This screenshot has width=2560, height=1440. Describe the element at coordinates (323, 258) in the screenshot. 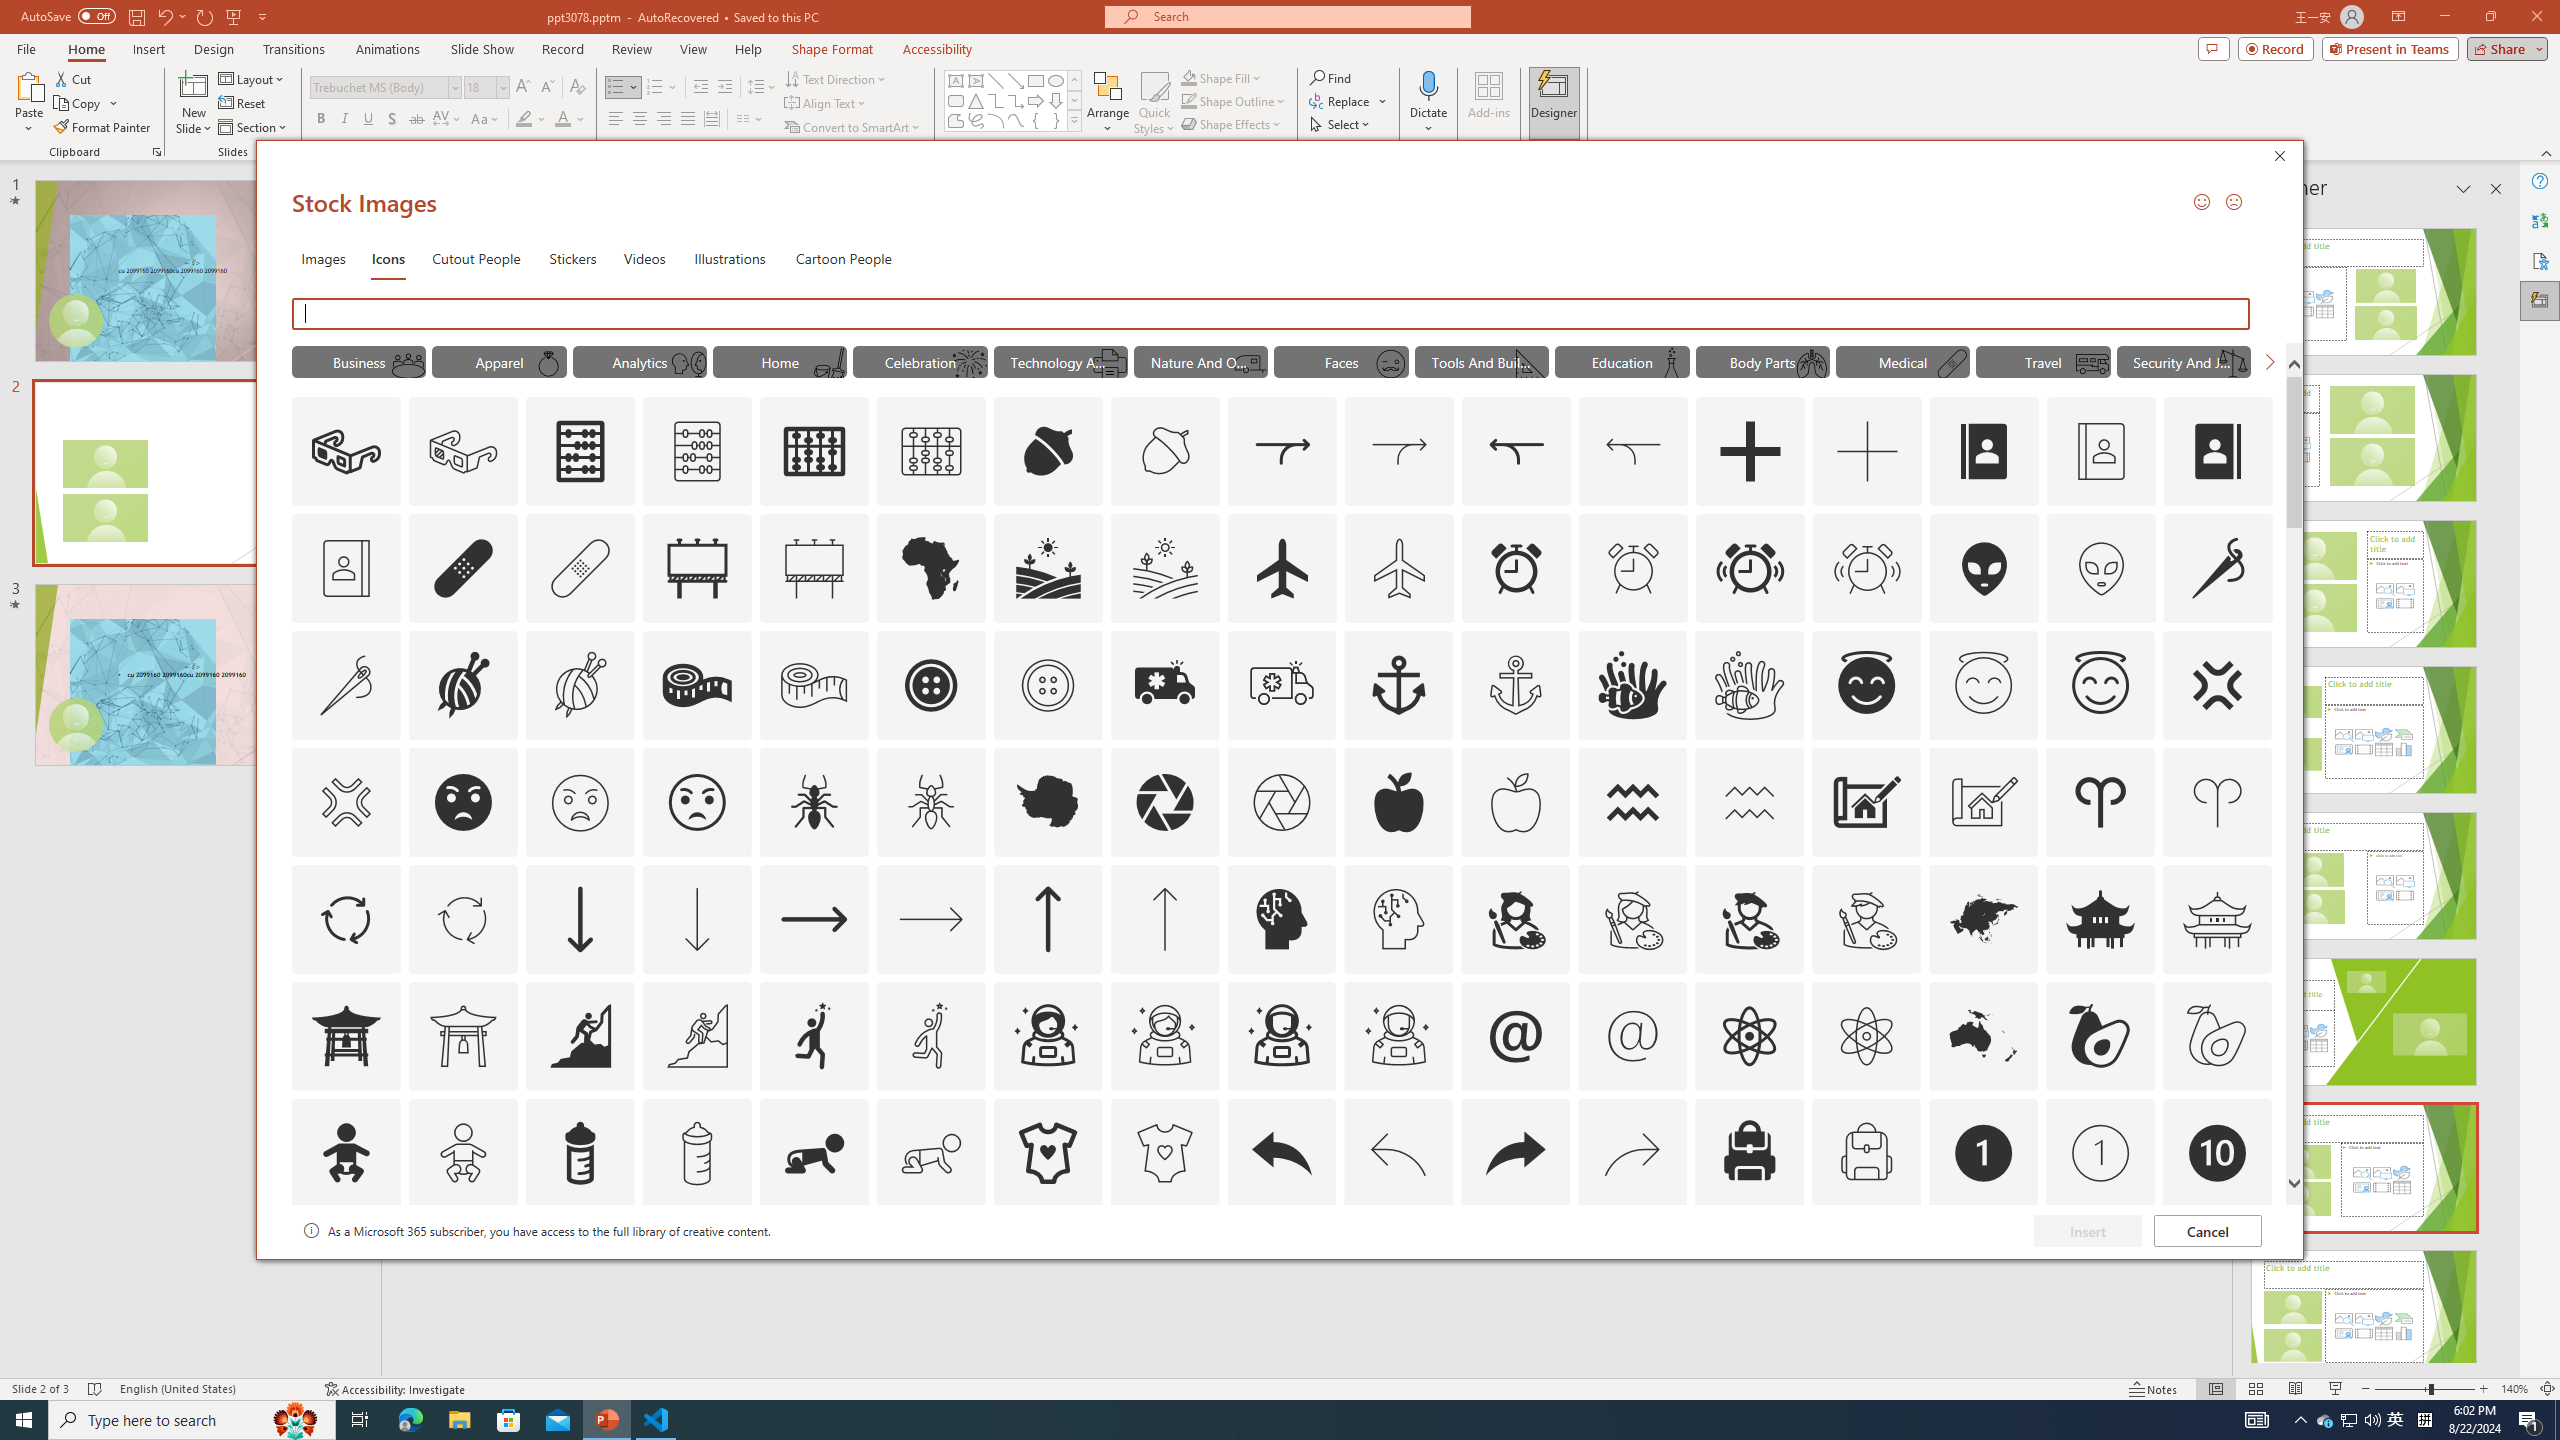

I see `Images` at that location.